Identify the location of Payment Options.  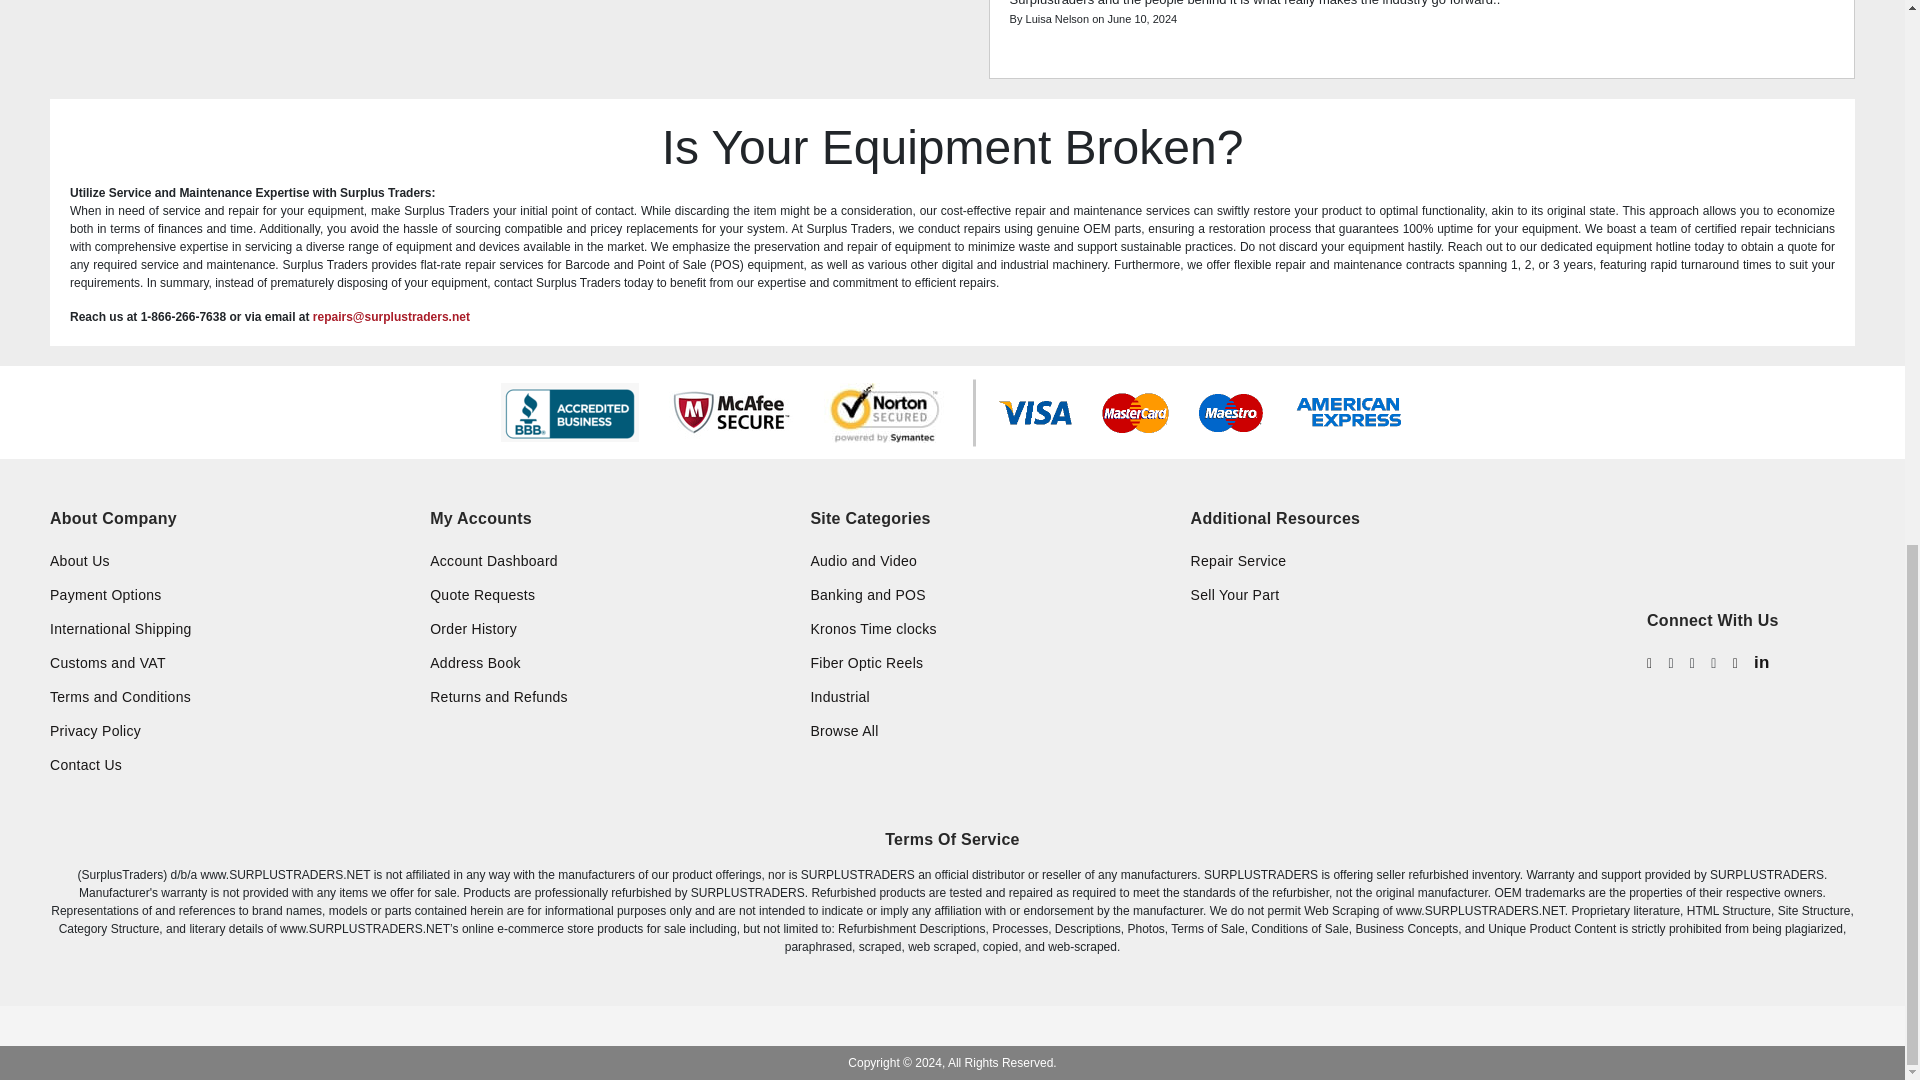
(230, 594).